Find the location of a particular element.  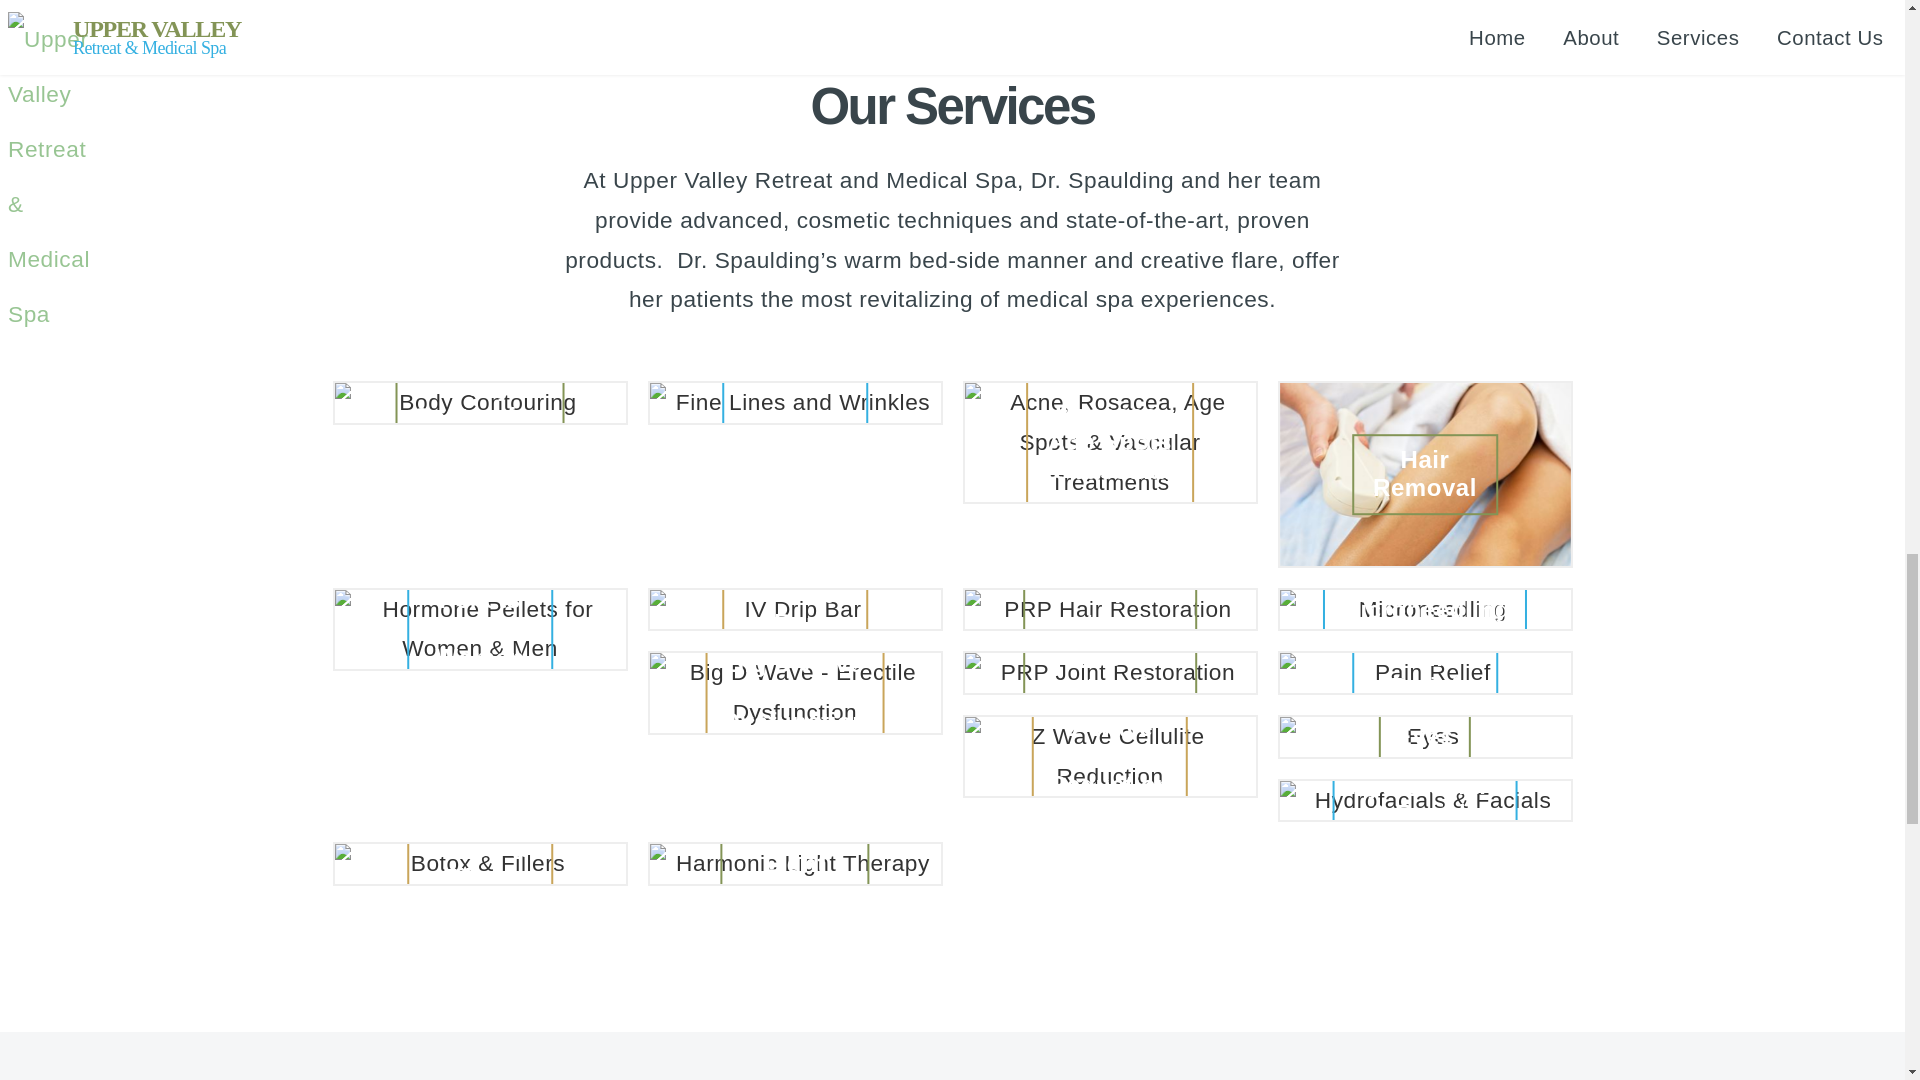

Harmonic Light Therapy is located at coordinates (795, 864).